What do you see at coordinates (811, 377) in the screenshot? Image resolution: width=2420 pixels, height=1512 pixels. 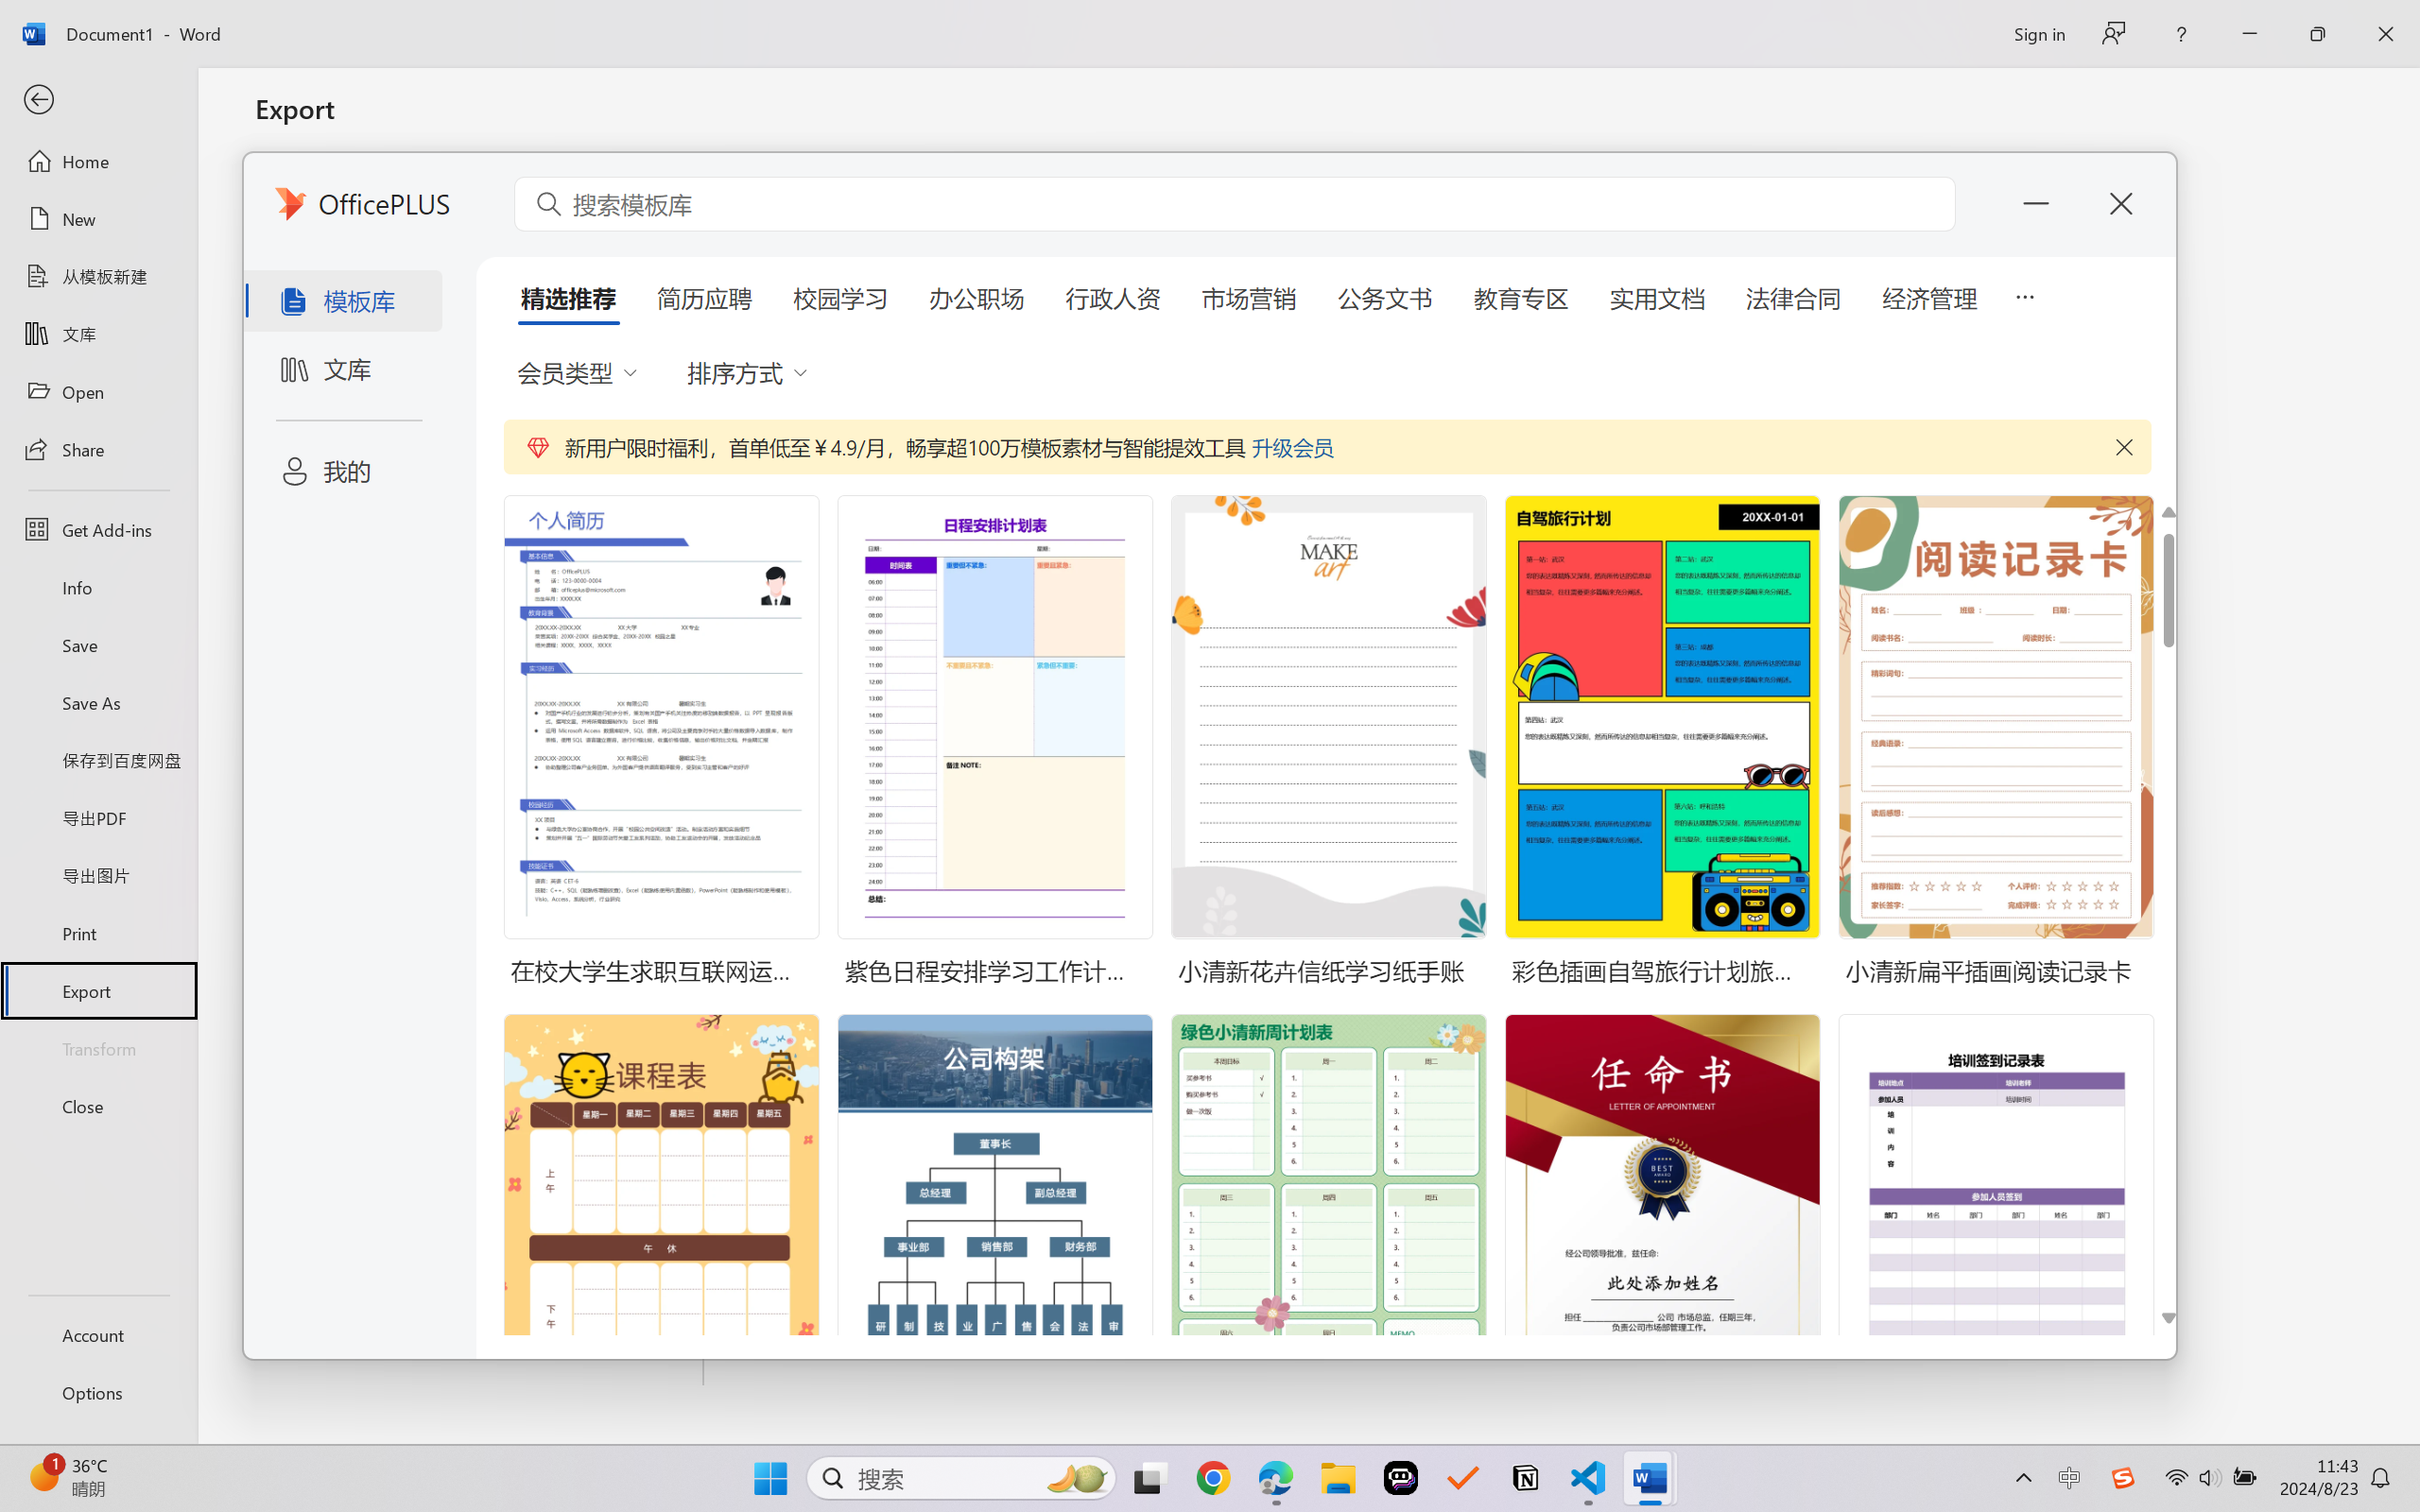 I see `Create PDF/XPS` at bounding box center [811, 377].